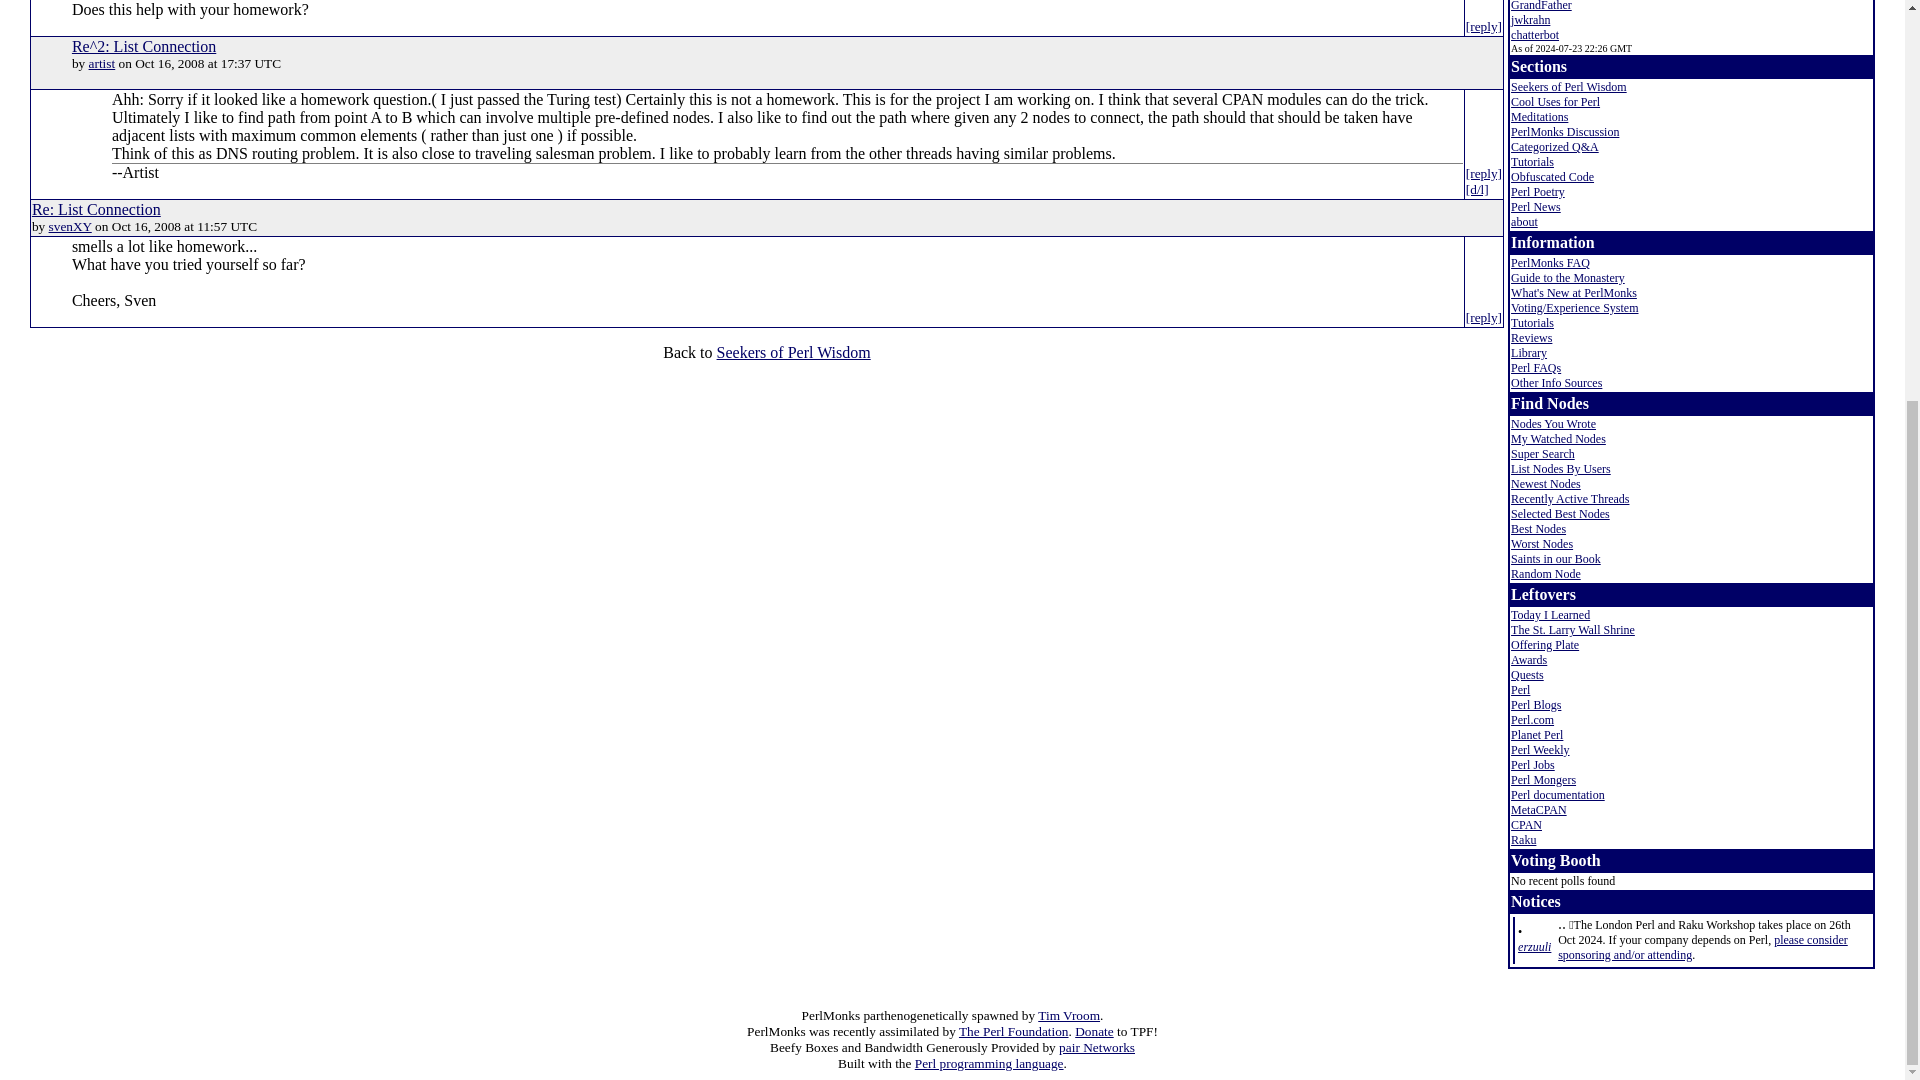  Describe the element at coordinates (102, 64) in the screenshot. I see `artist` at that location.